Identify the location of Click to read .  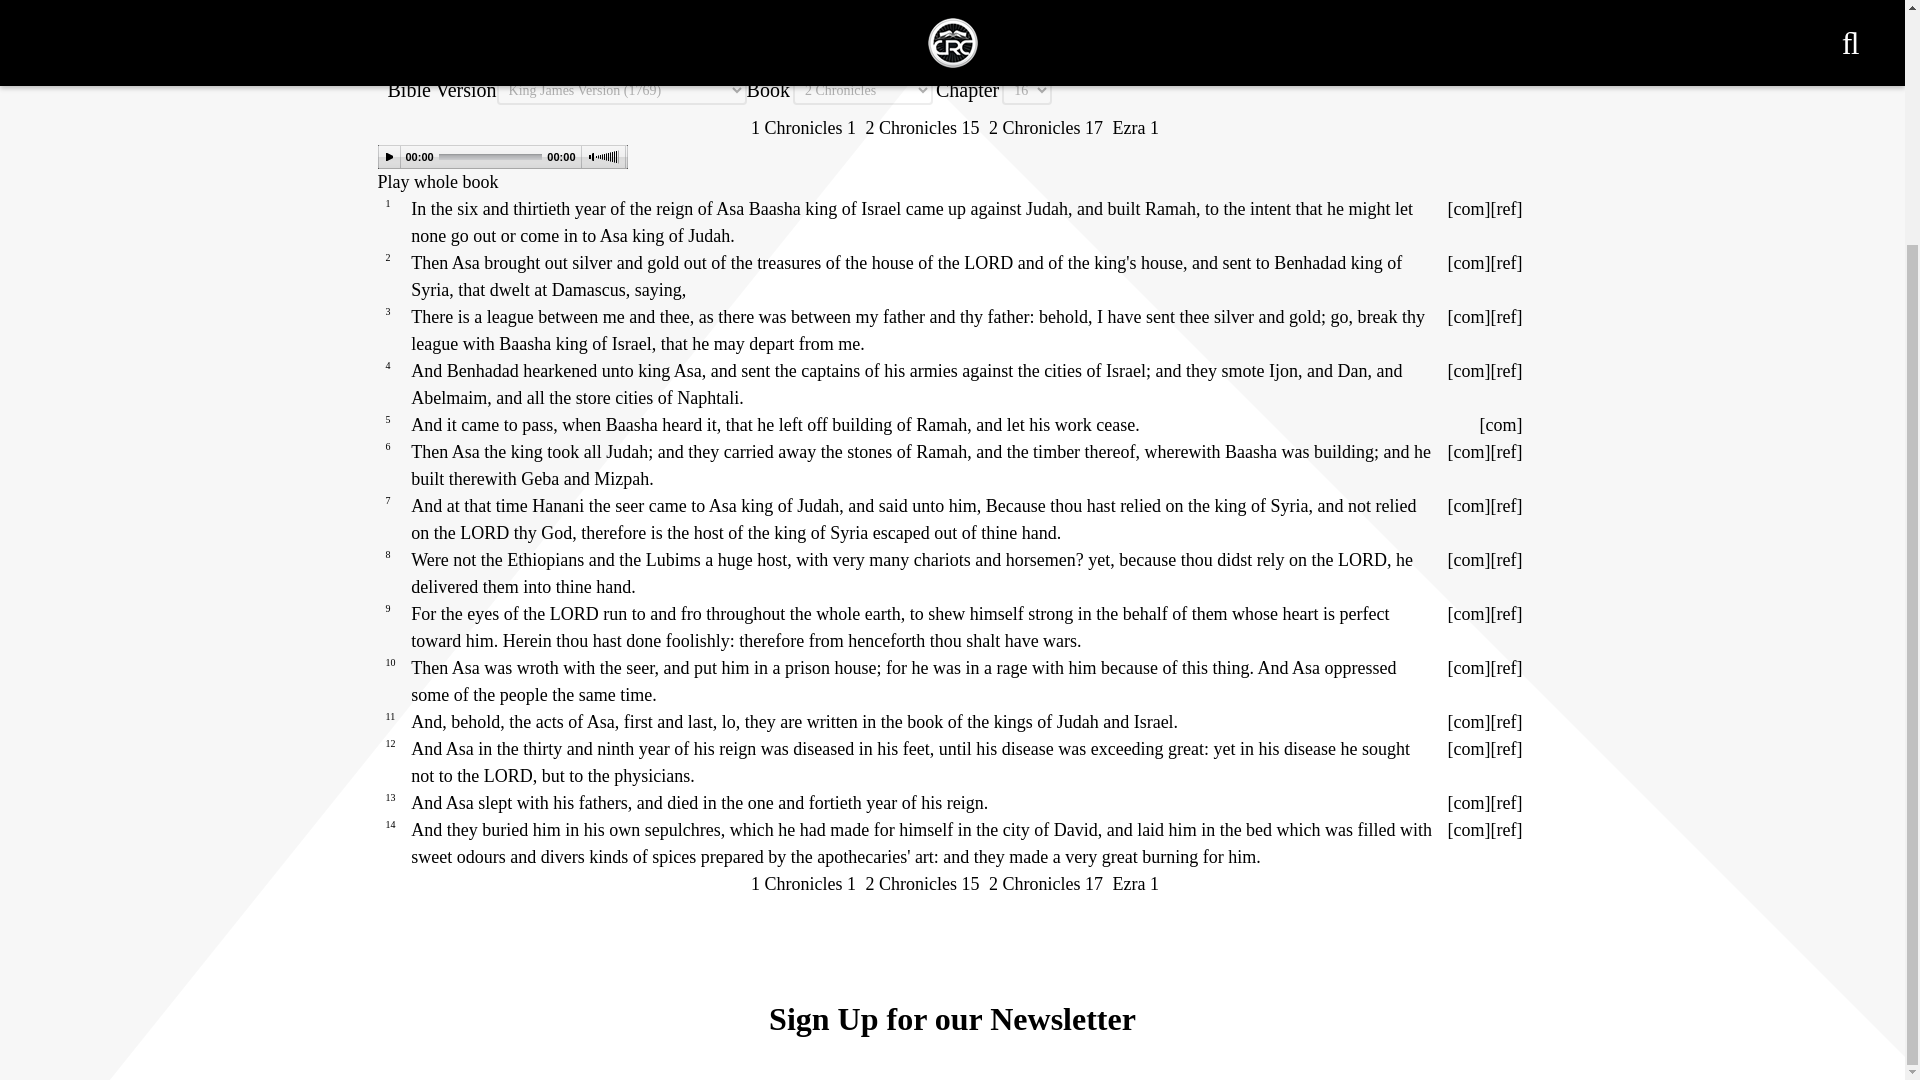
(1506, 208).